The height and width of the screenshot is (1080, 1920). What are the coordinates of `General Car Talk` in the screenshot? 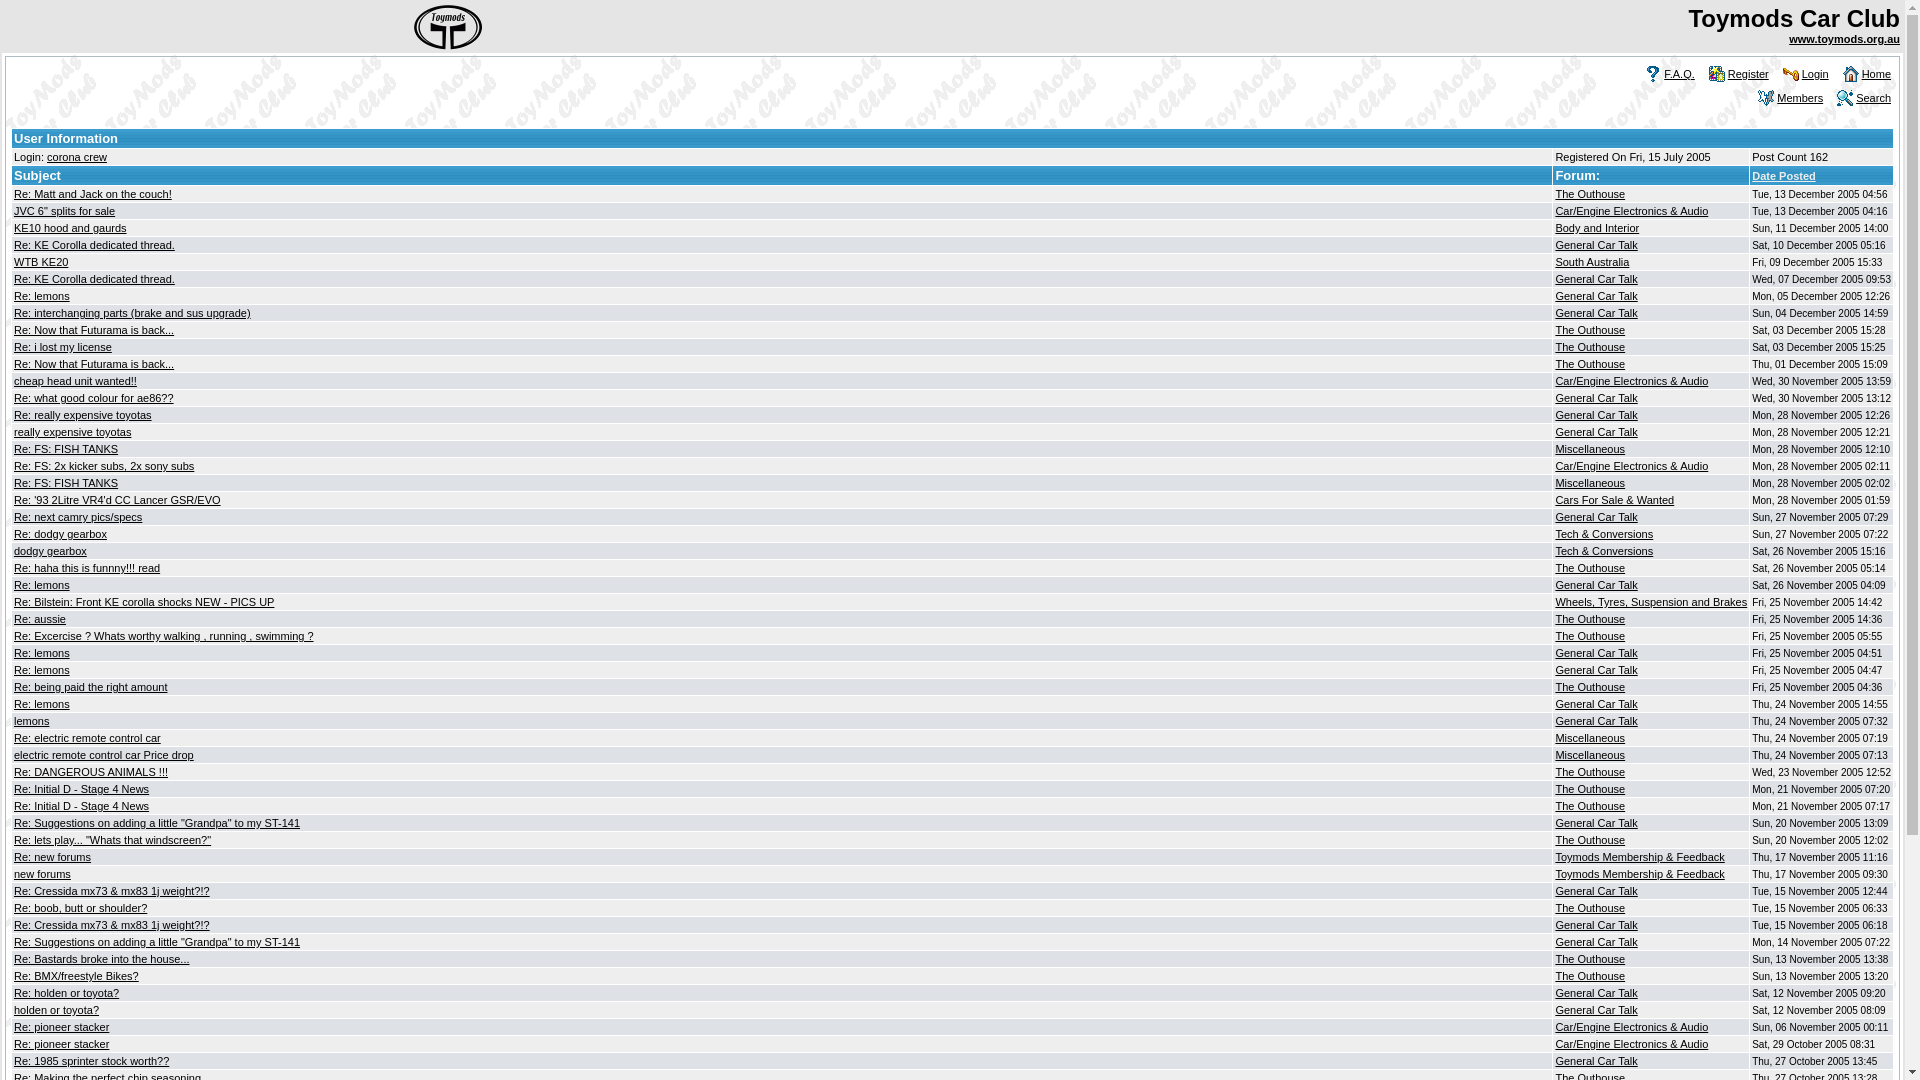 It's located at (1596, 313).